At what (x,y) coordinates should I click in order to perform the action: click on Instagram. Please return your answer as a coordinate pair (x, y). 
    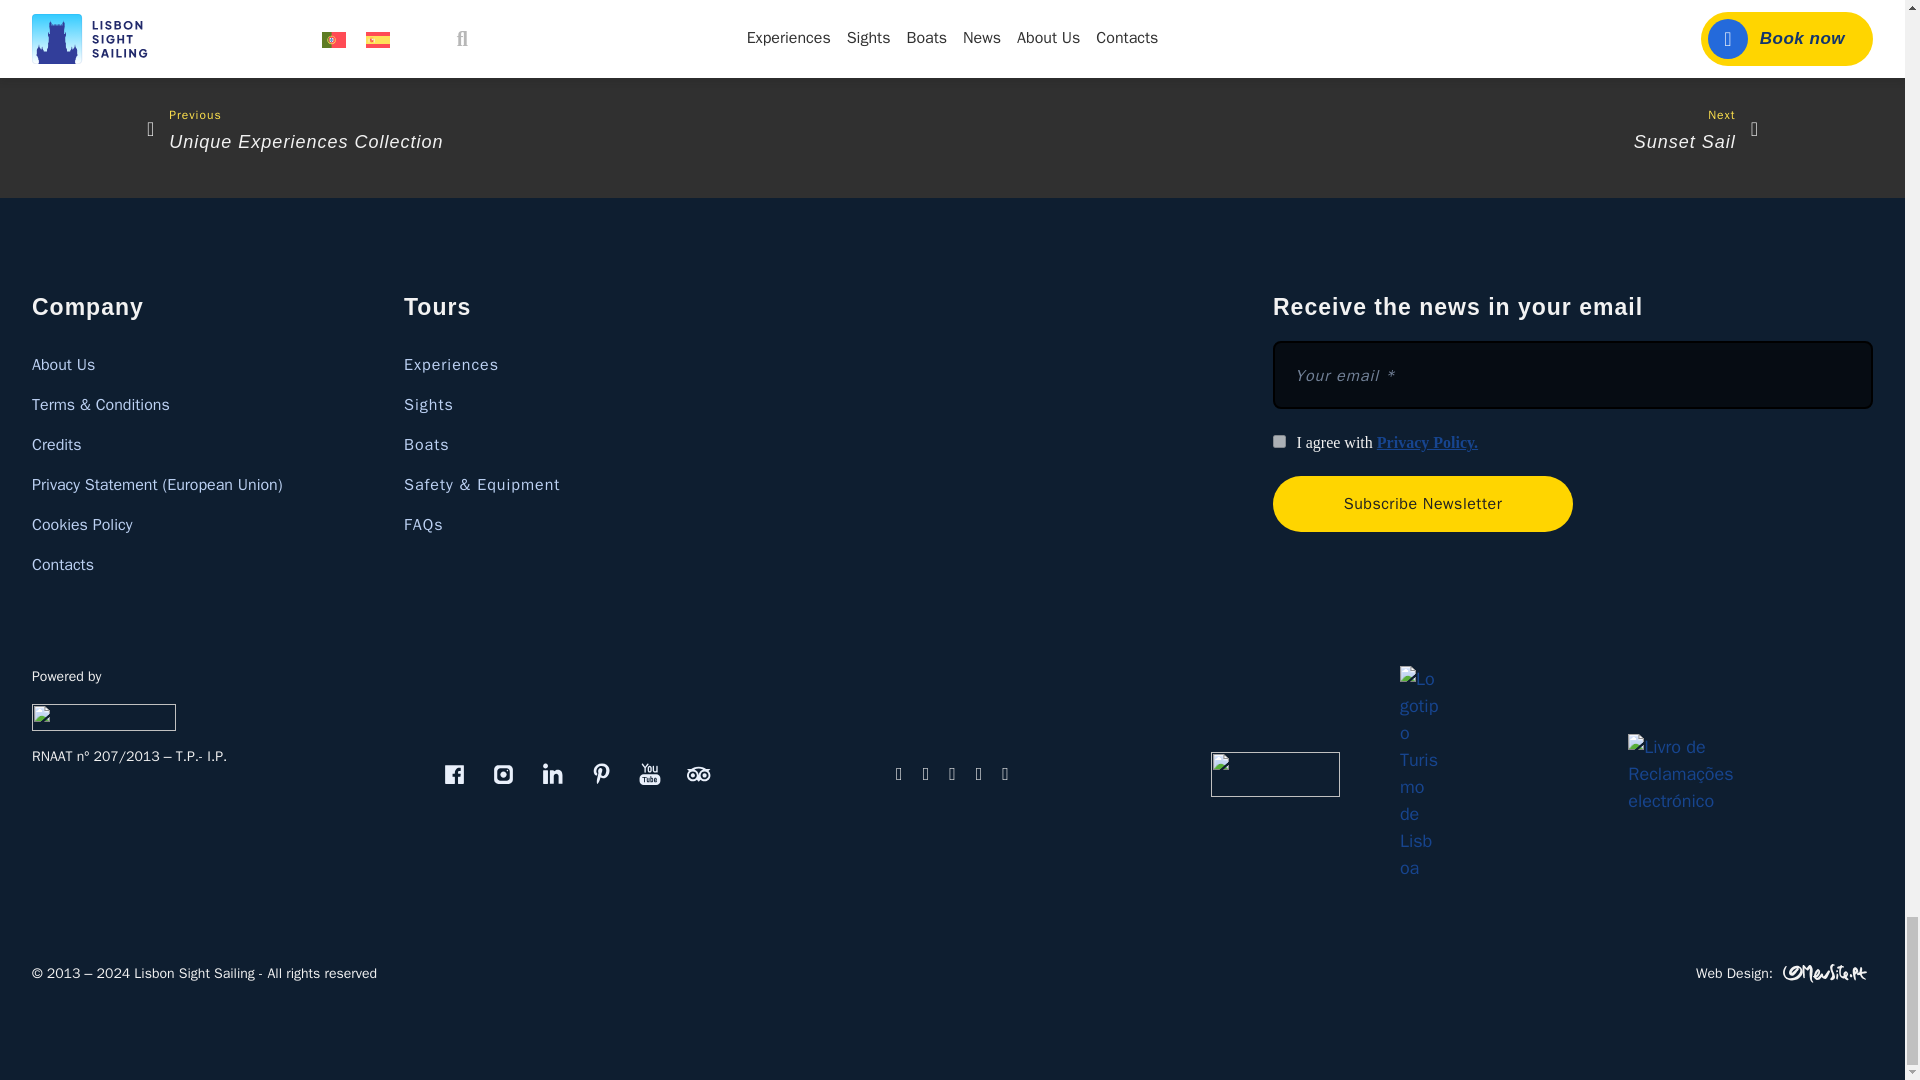
    Looking at the image, I should click on (504, 774).